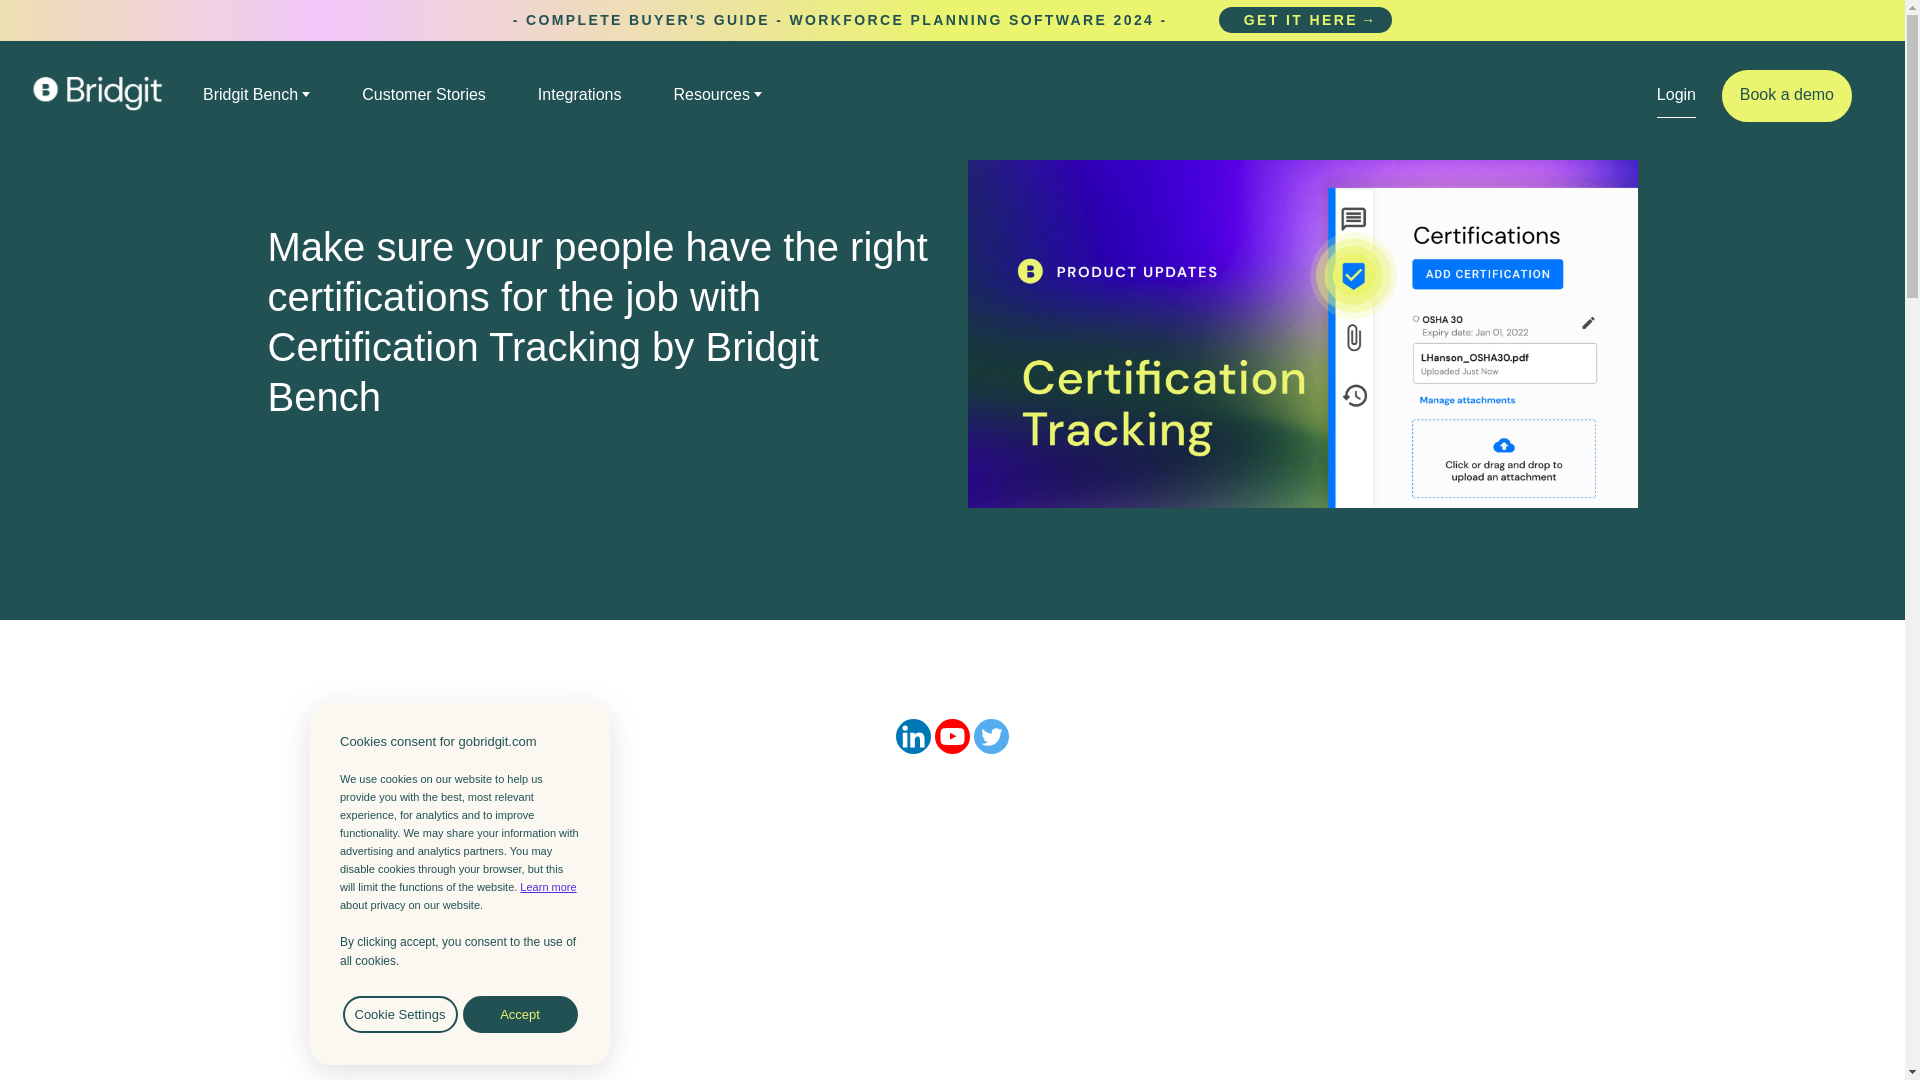  I want to click on Integrations, so click(580, 94).